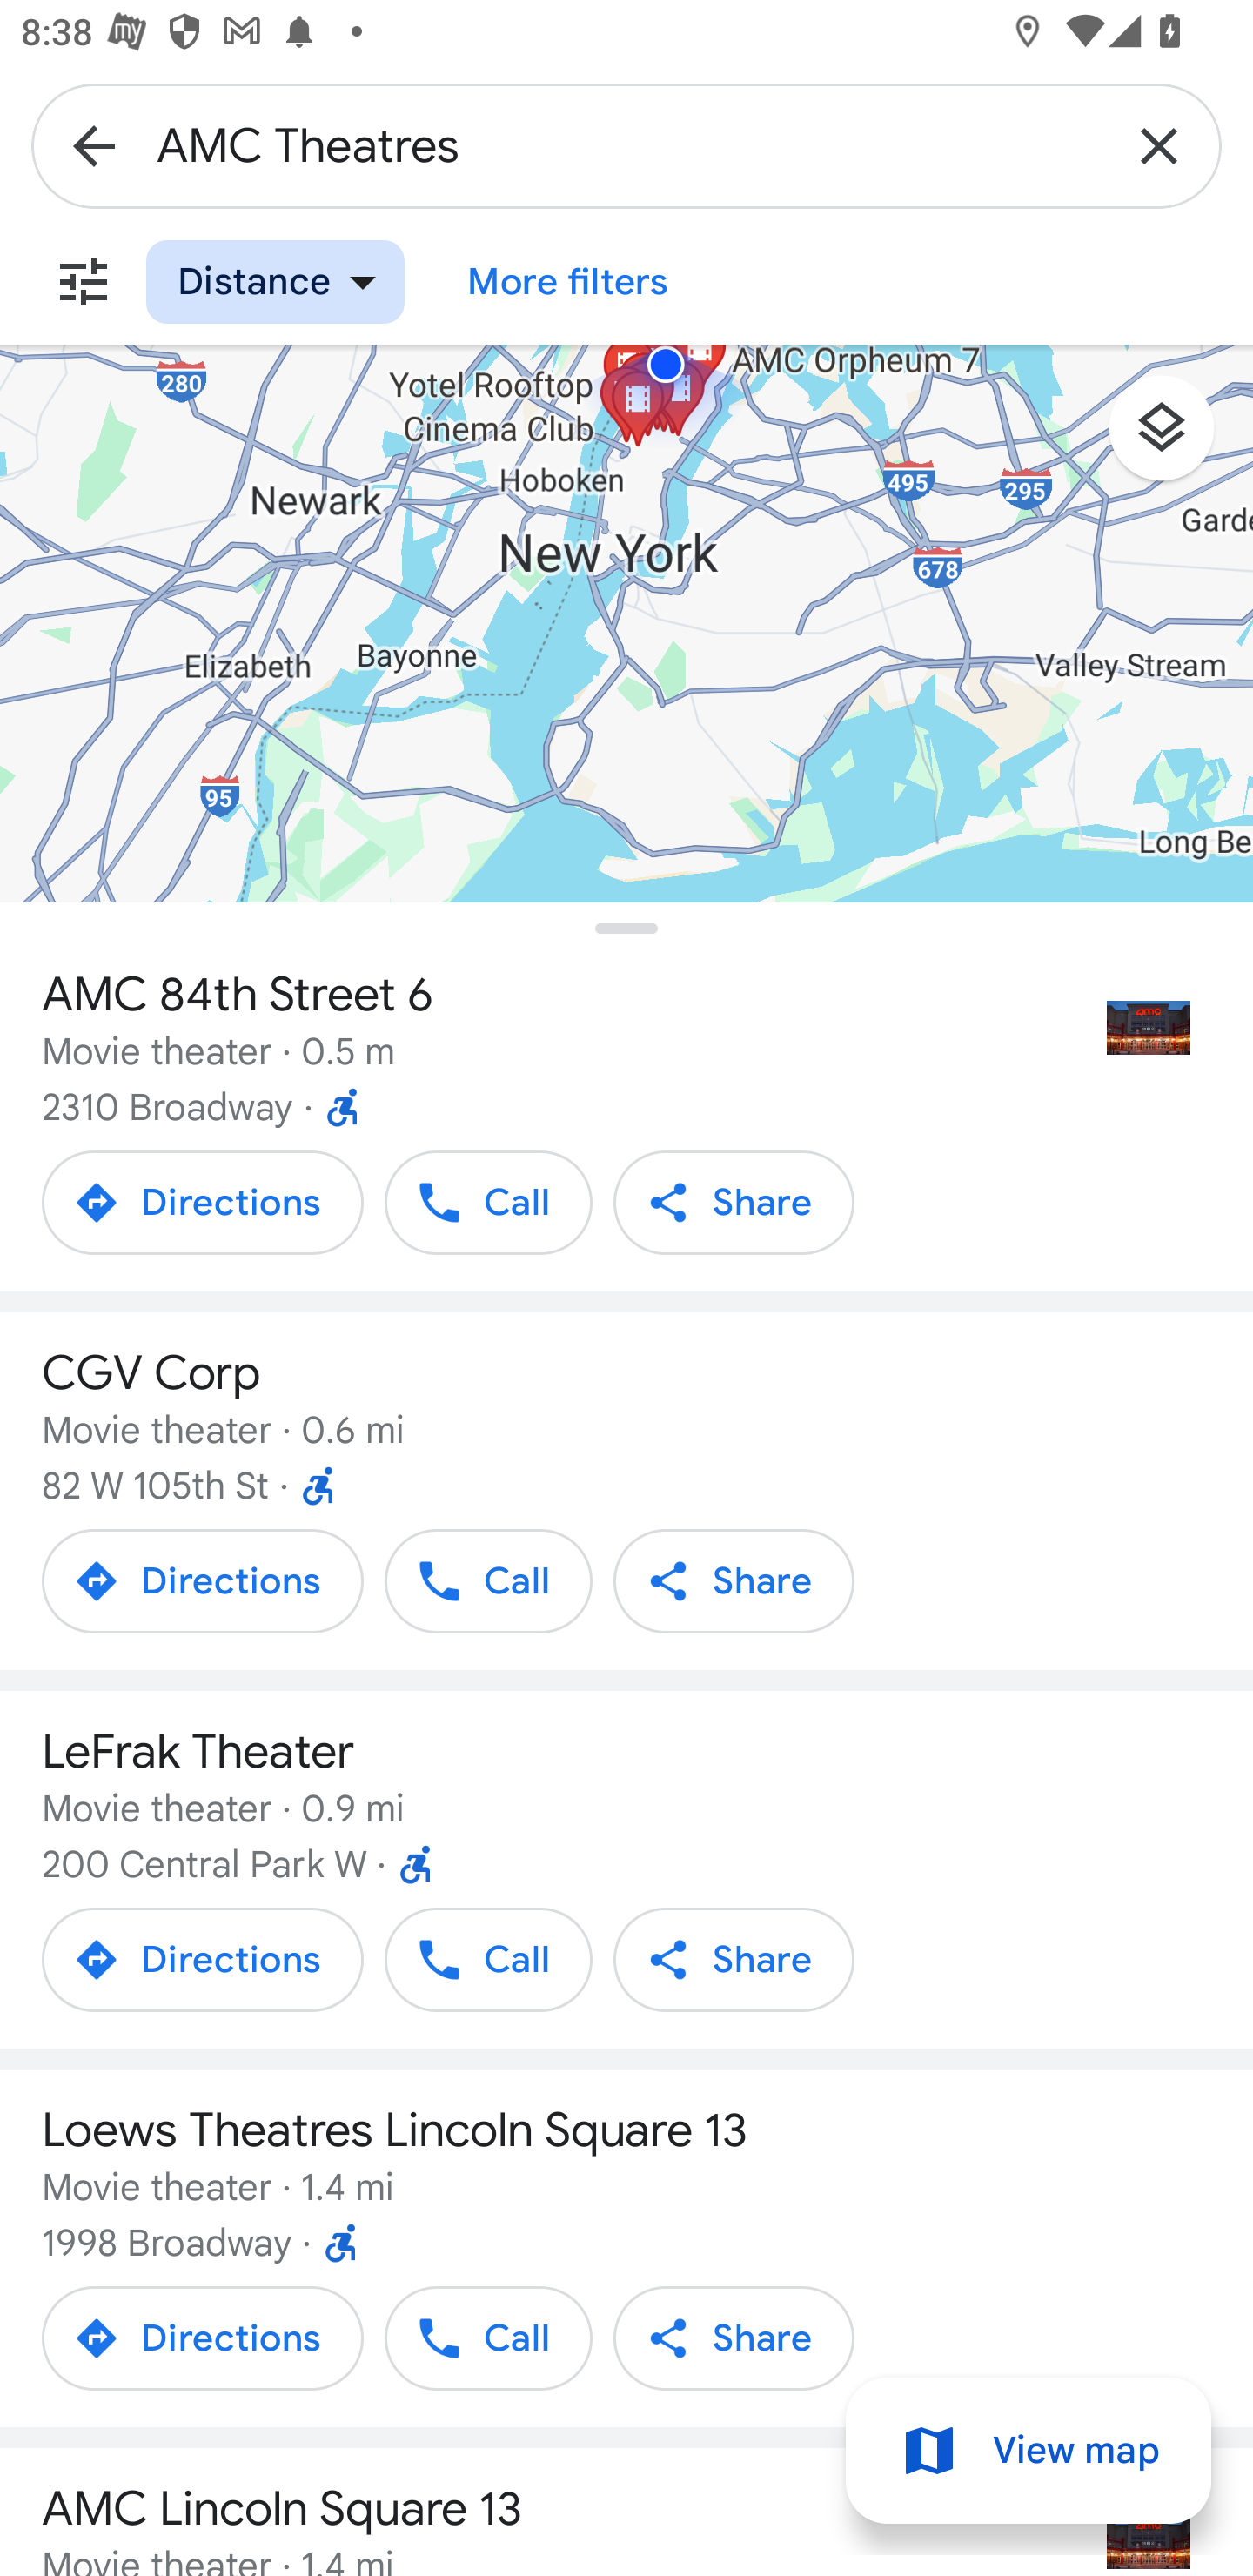  I want to click on View map Map view, so click(1029, 2451).